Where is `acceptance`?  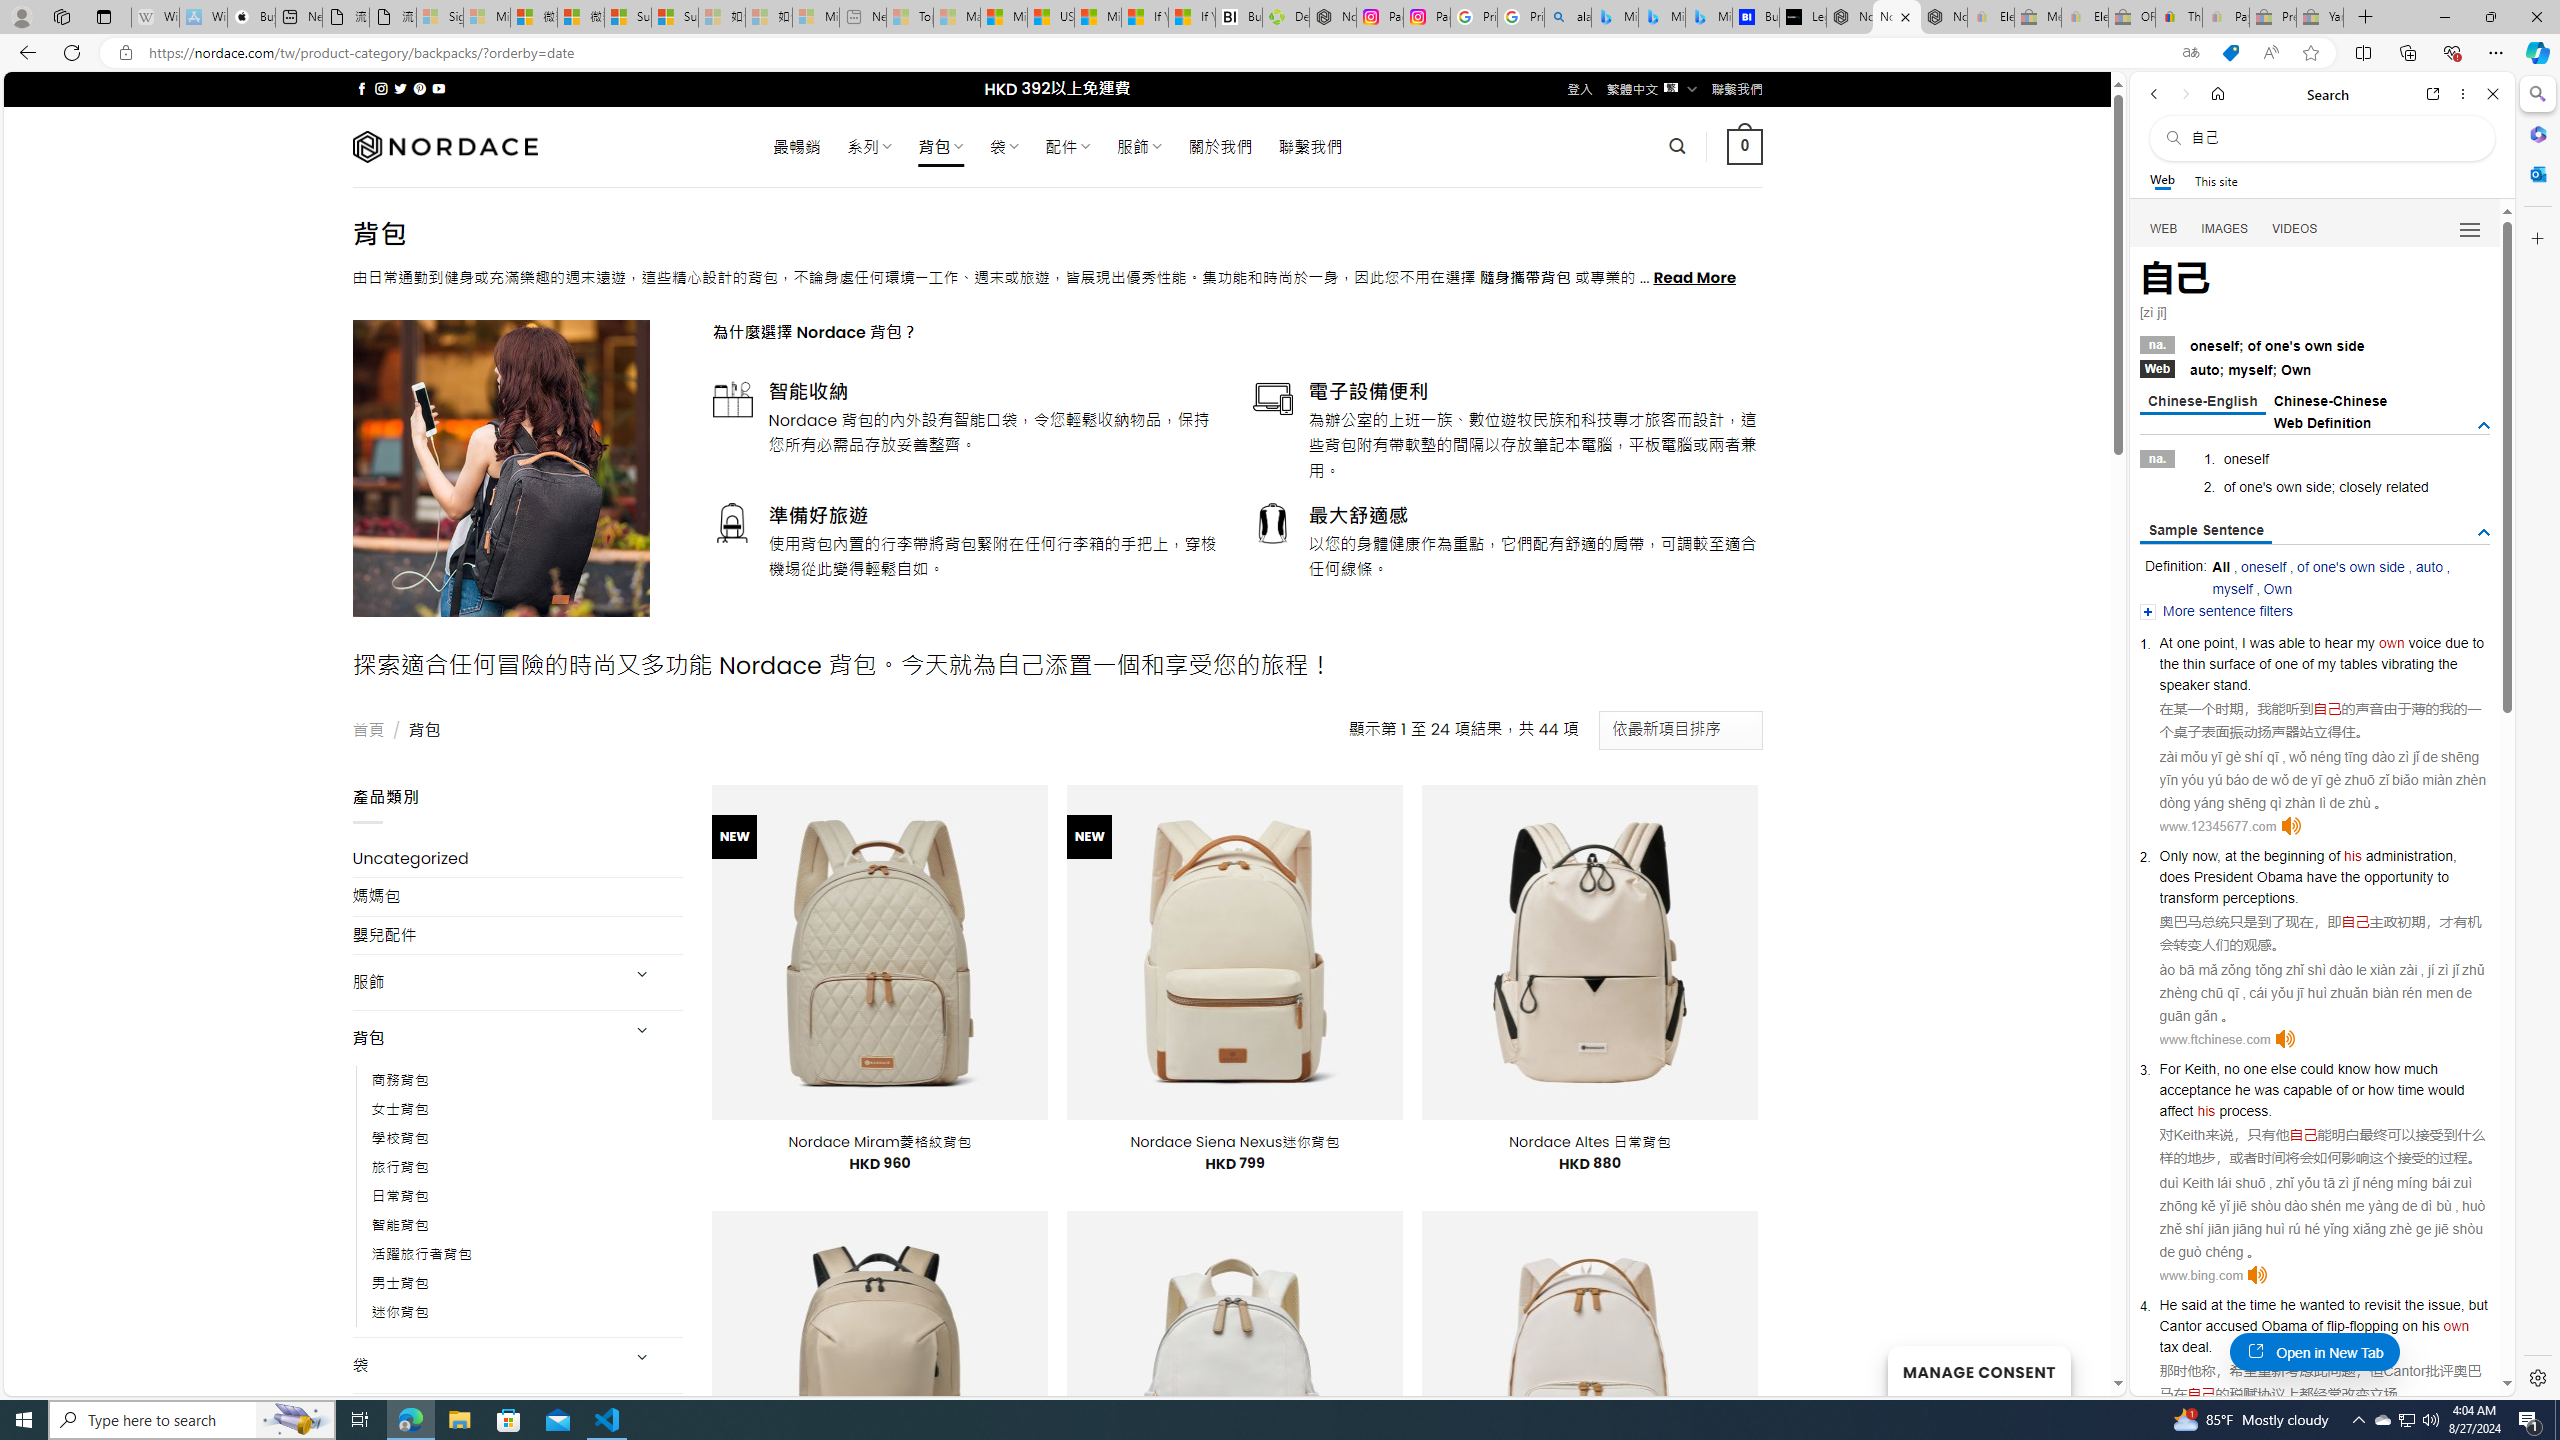 acceptance is located at coordinates (2195, 1089).